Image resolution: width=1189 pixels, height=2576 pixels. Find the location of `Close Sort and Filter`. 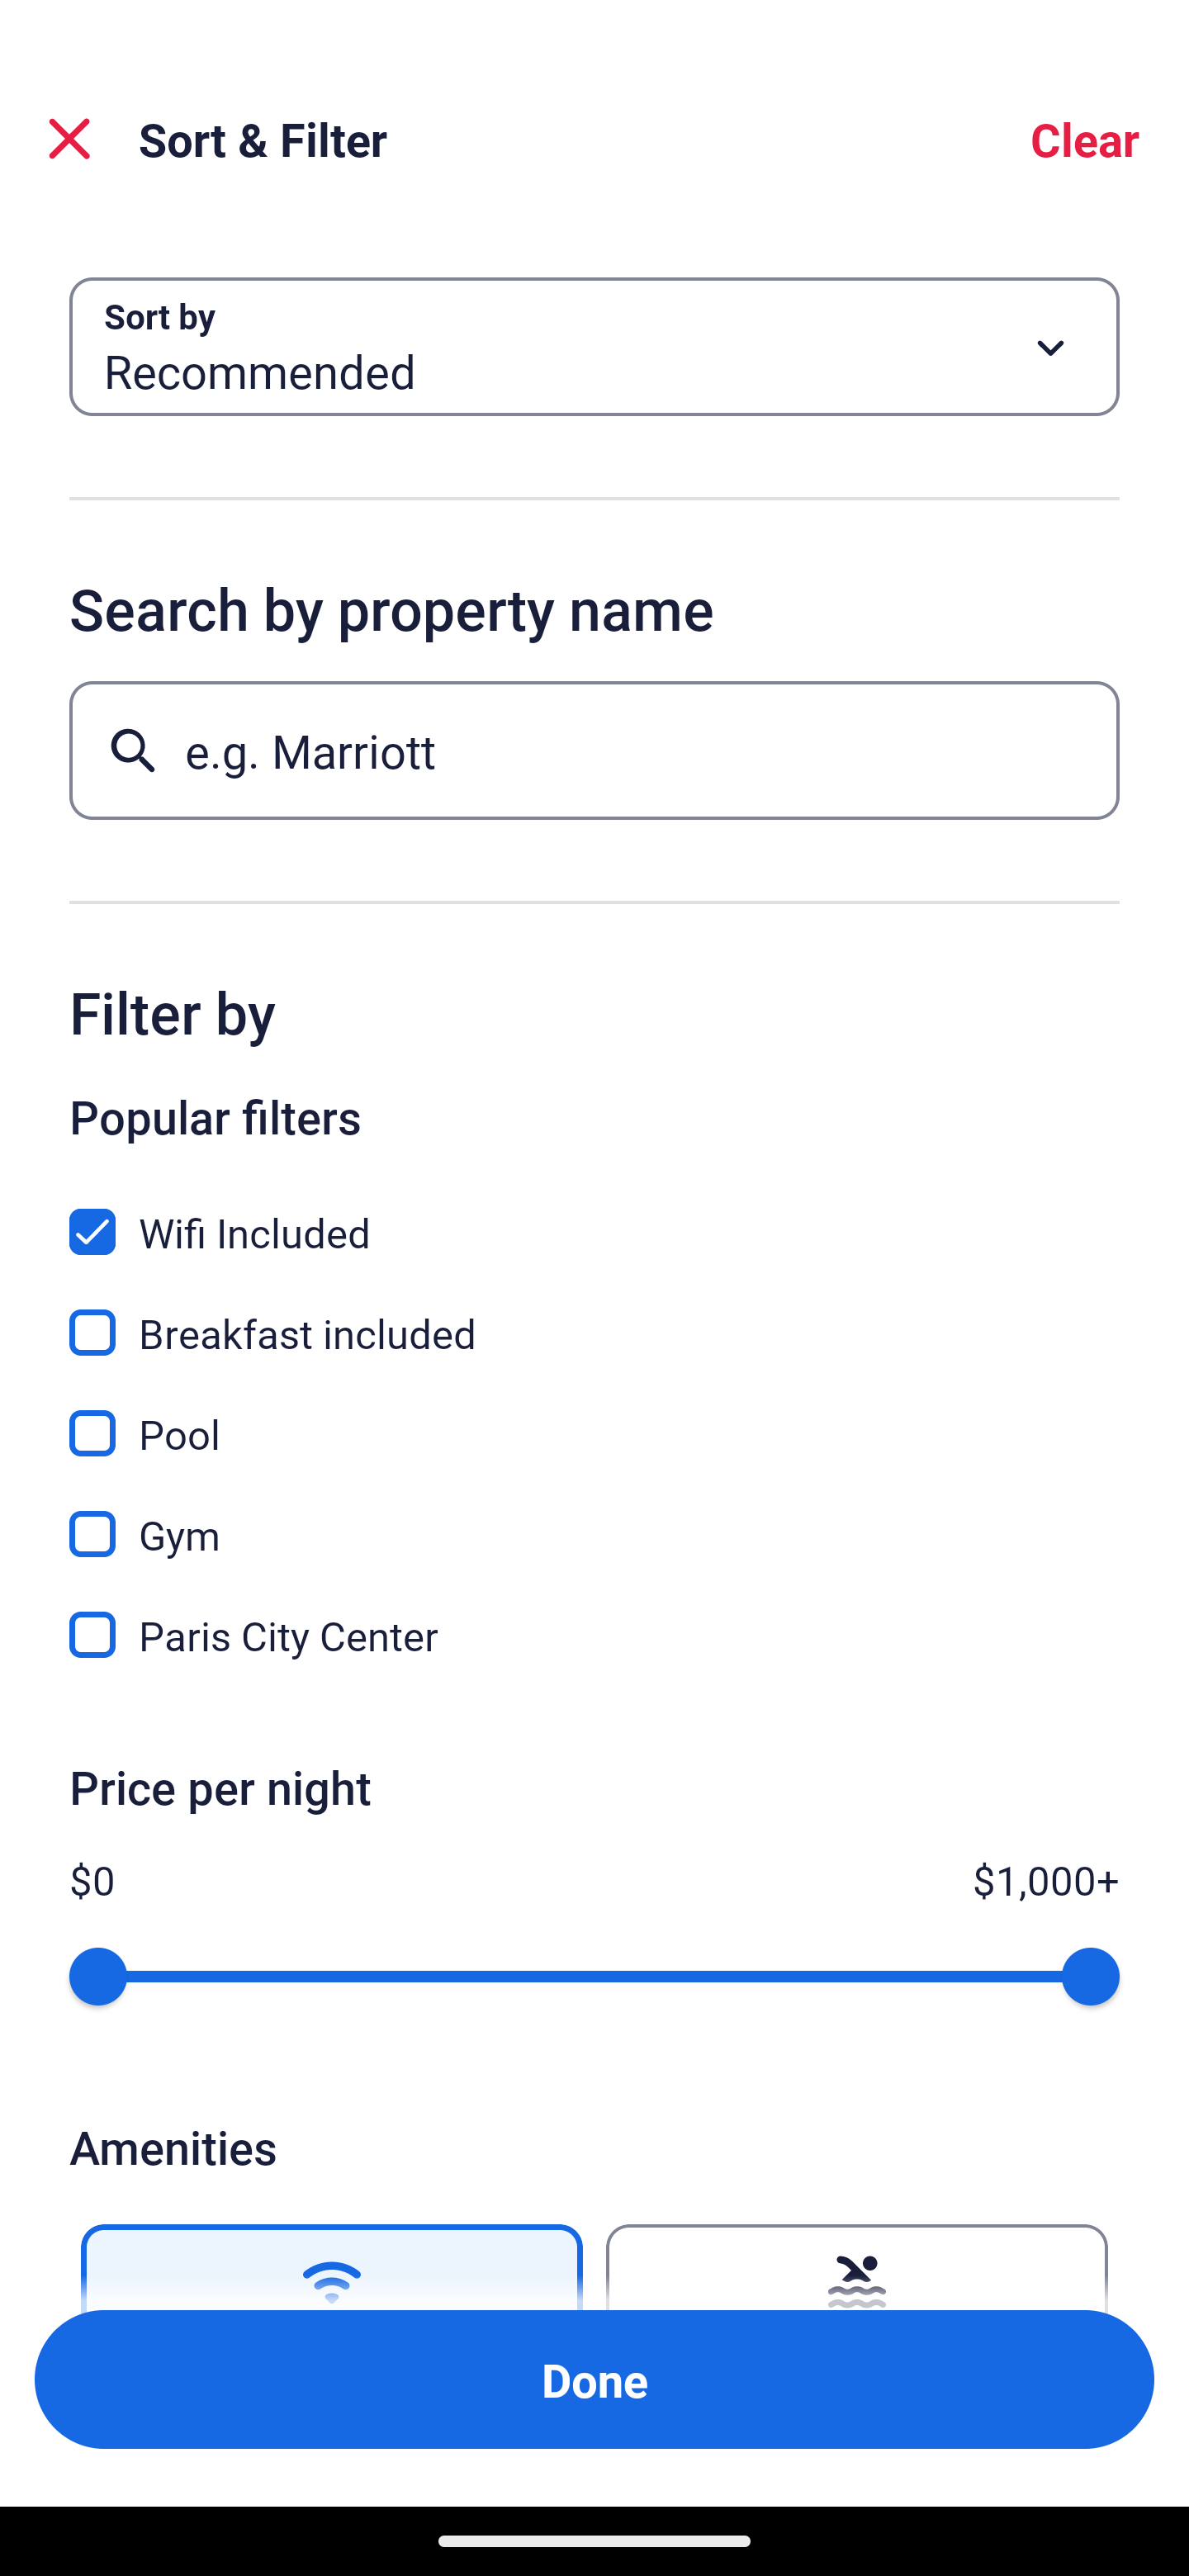

Close Sort and Filter is located at coordinates (69, 139).